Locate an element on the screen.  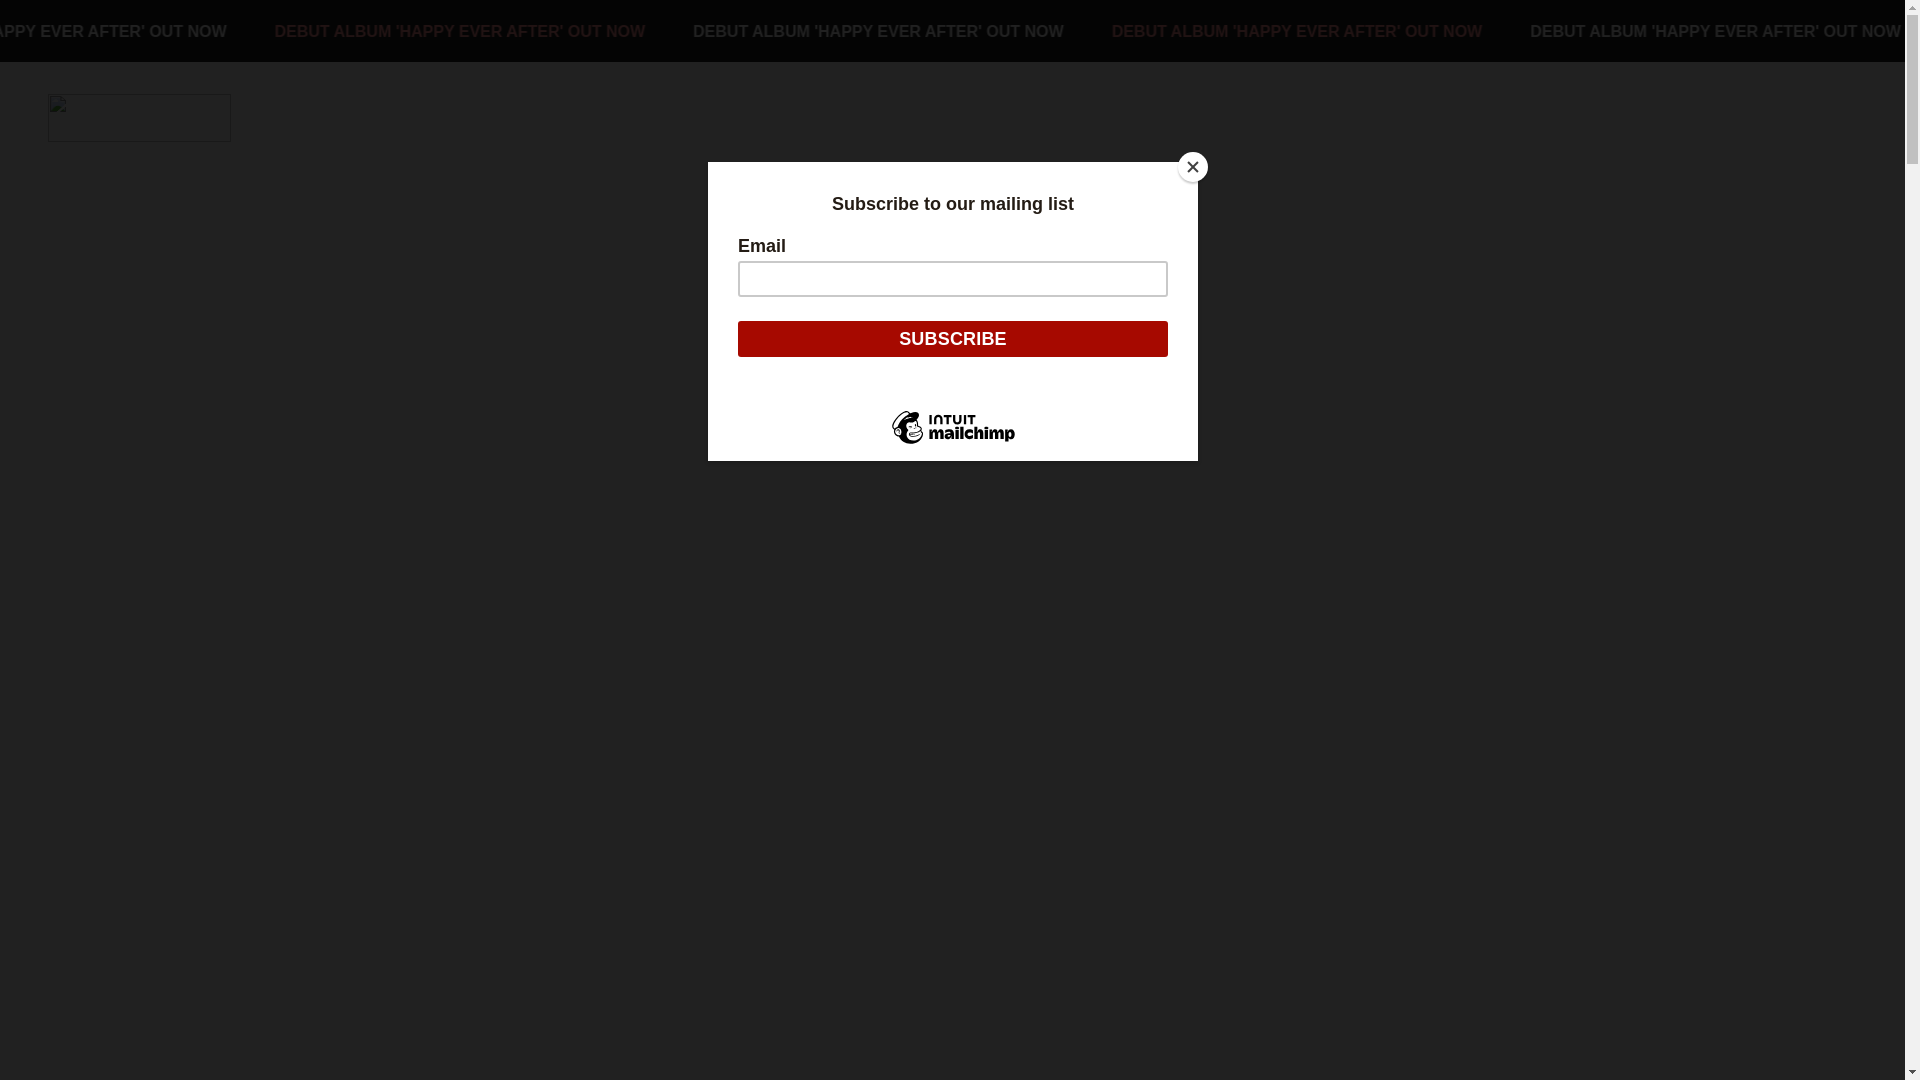
TOUR is located at coordinates (418, 118).